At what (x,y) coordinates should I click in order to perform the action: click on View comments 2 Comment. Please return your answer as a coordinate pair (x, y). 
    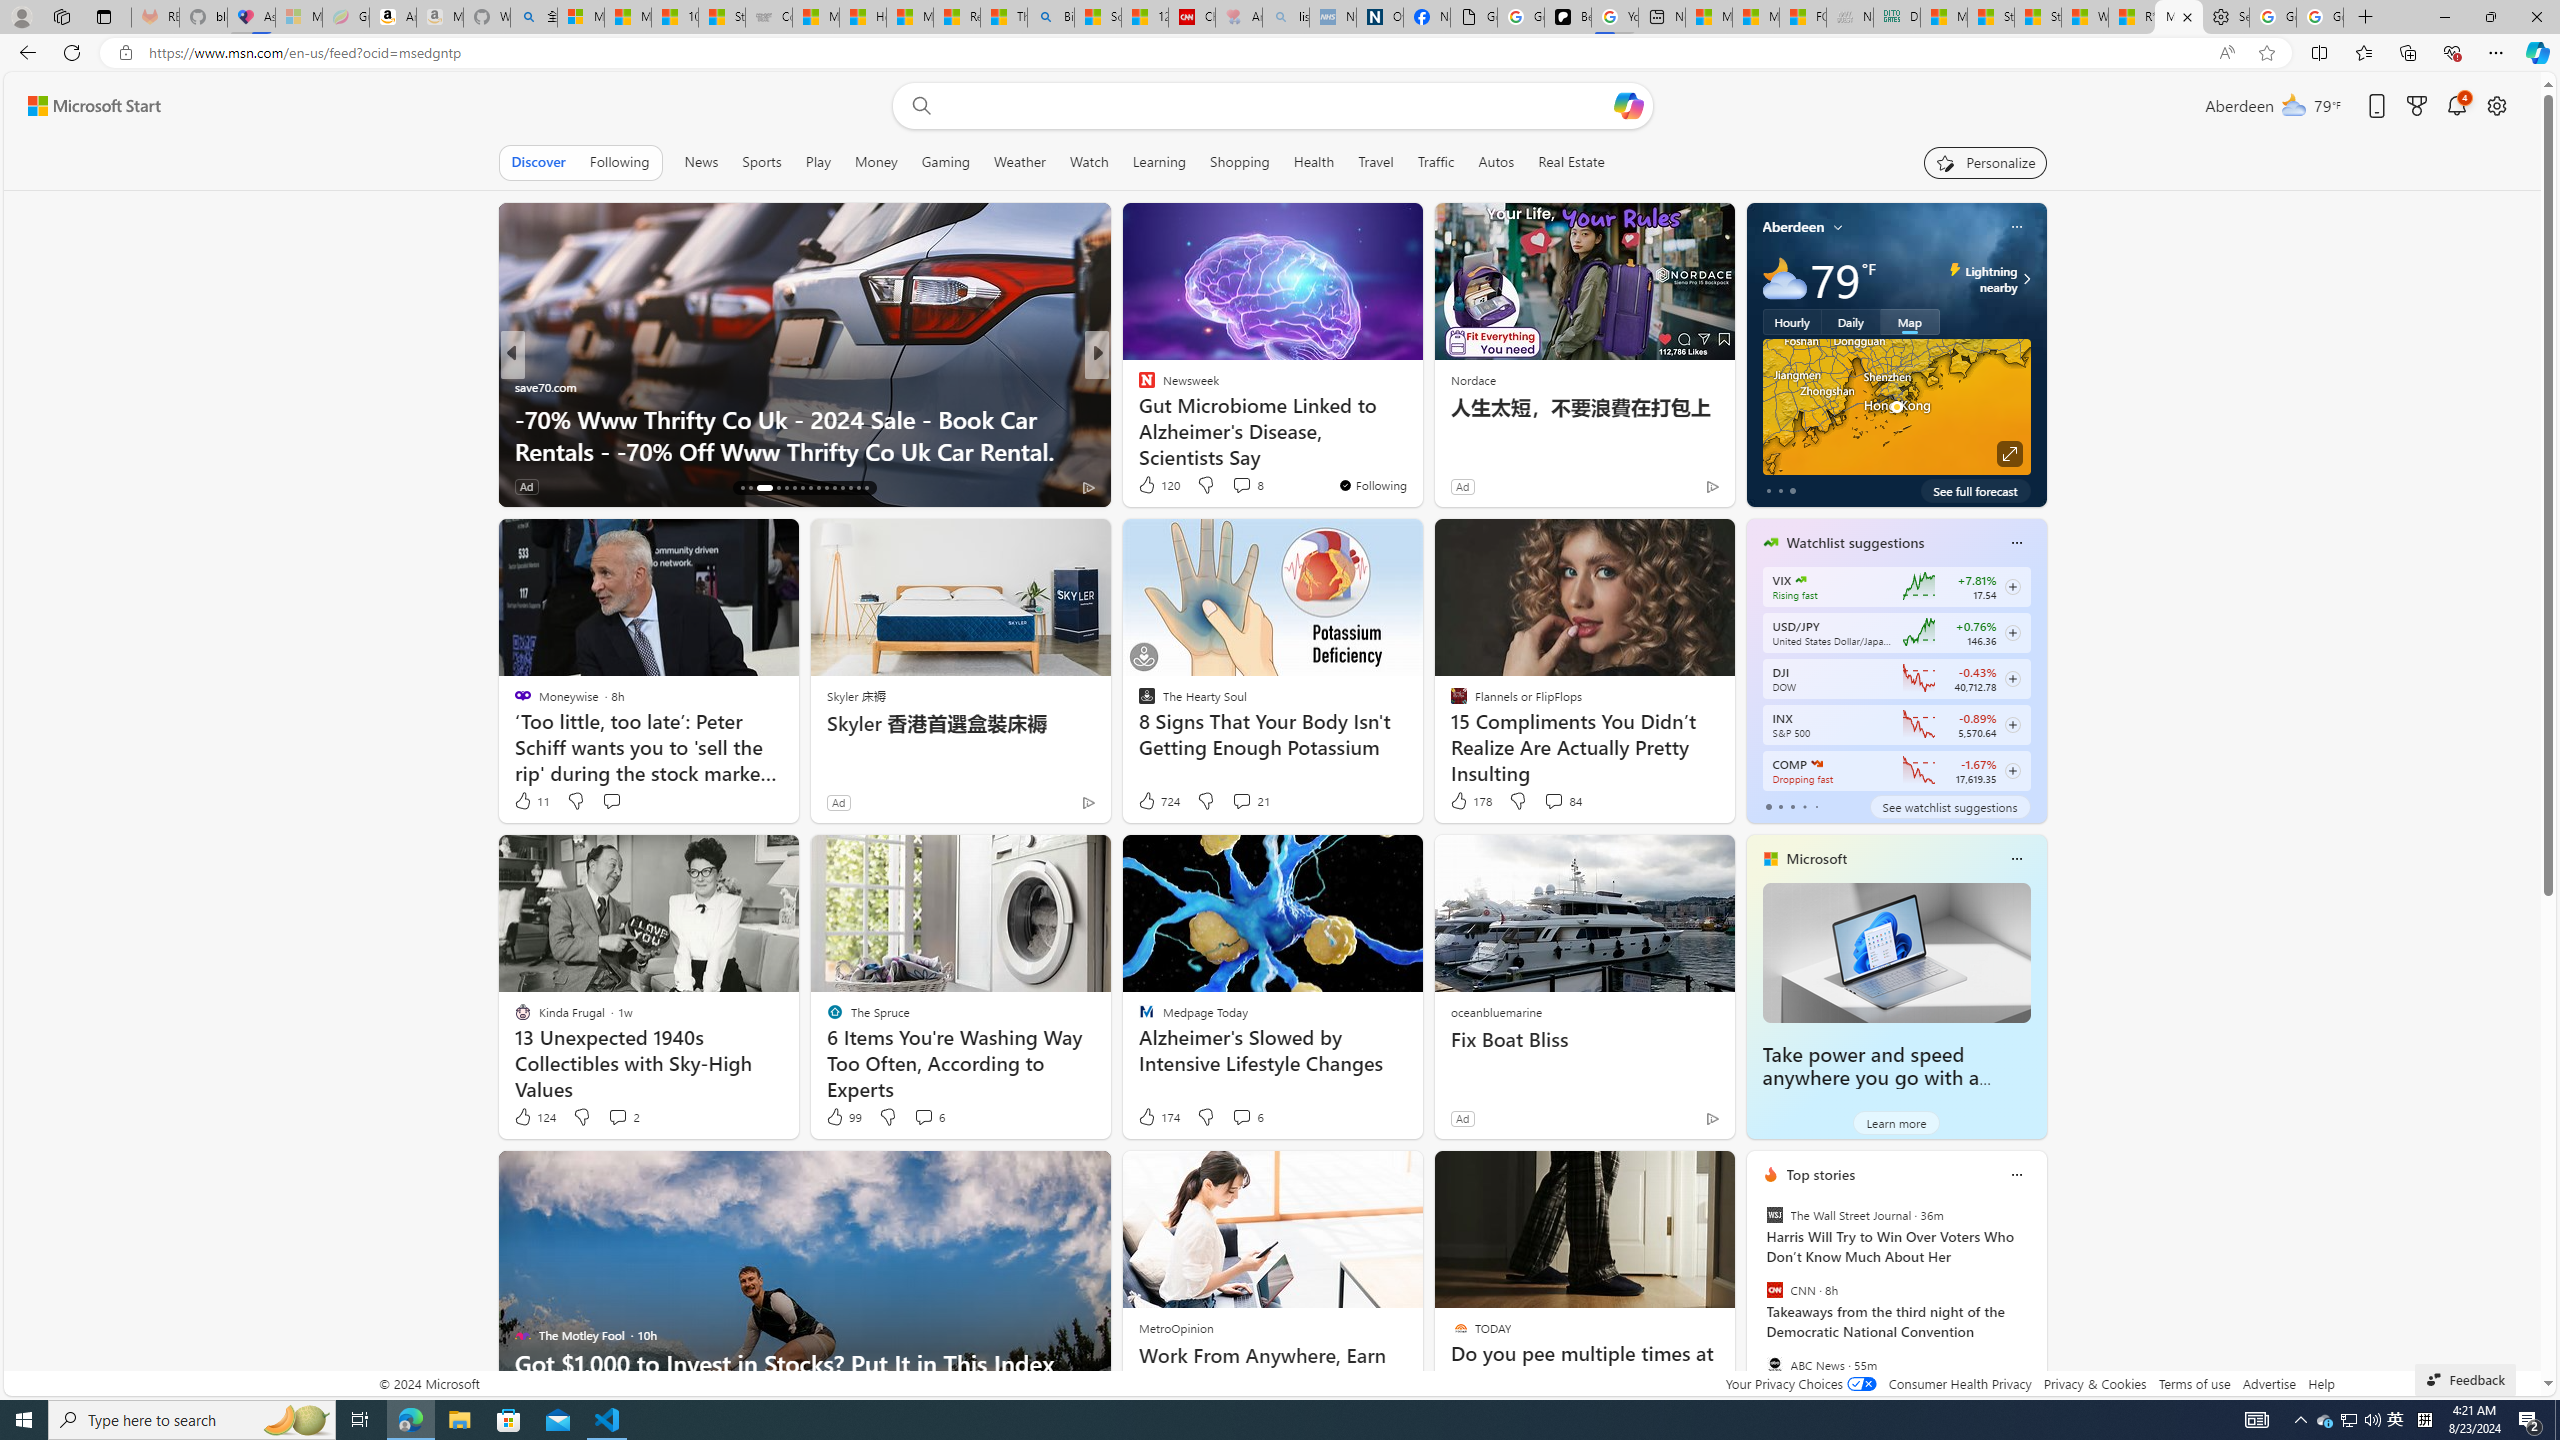
    Looking at the image, I should click on (616, 1117).